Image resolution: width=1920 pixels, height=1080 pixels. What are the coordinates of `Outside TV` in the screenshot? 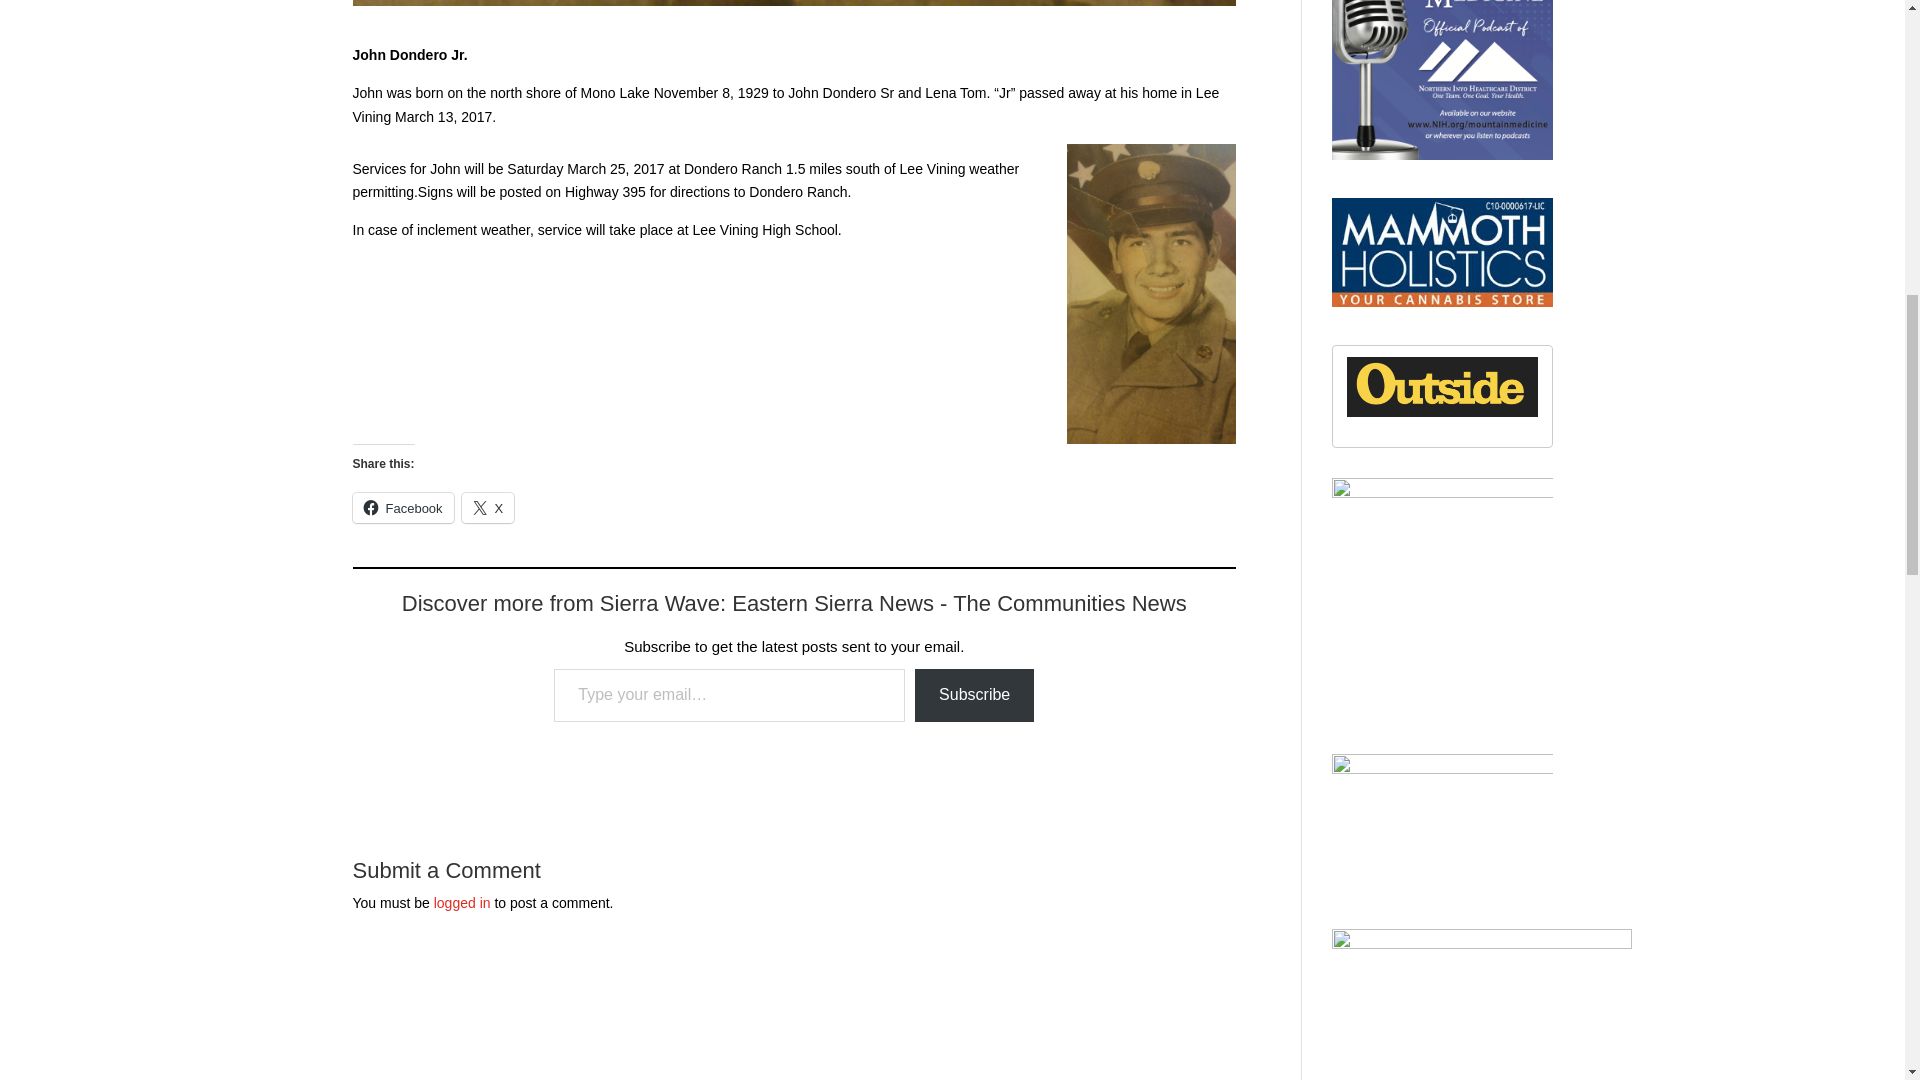 It's located at (1442, 413).